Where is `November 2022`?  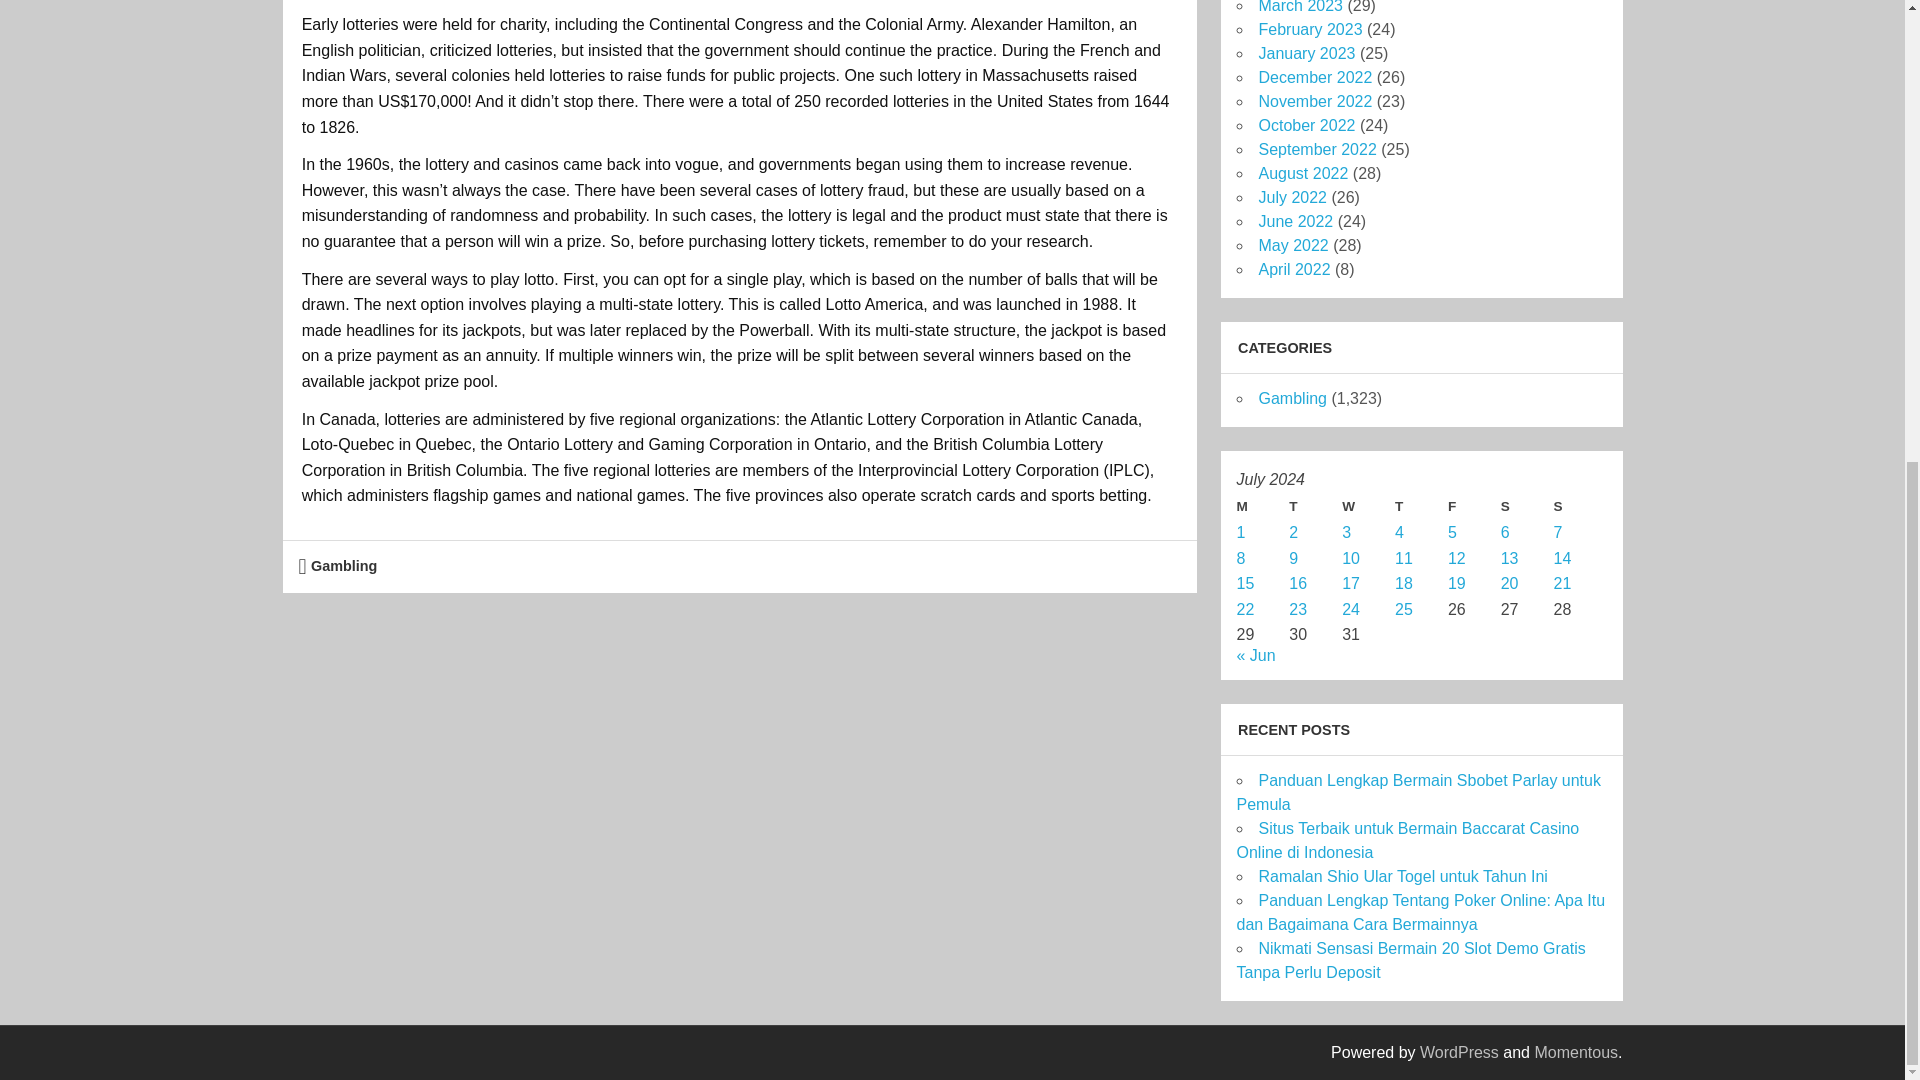 November 2022 is located at coordinates (1314, 101).